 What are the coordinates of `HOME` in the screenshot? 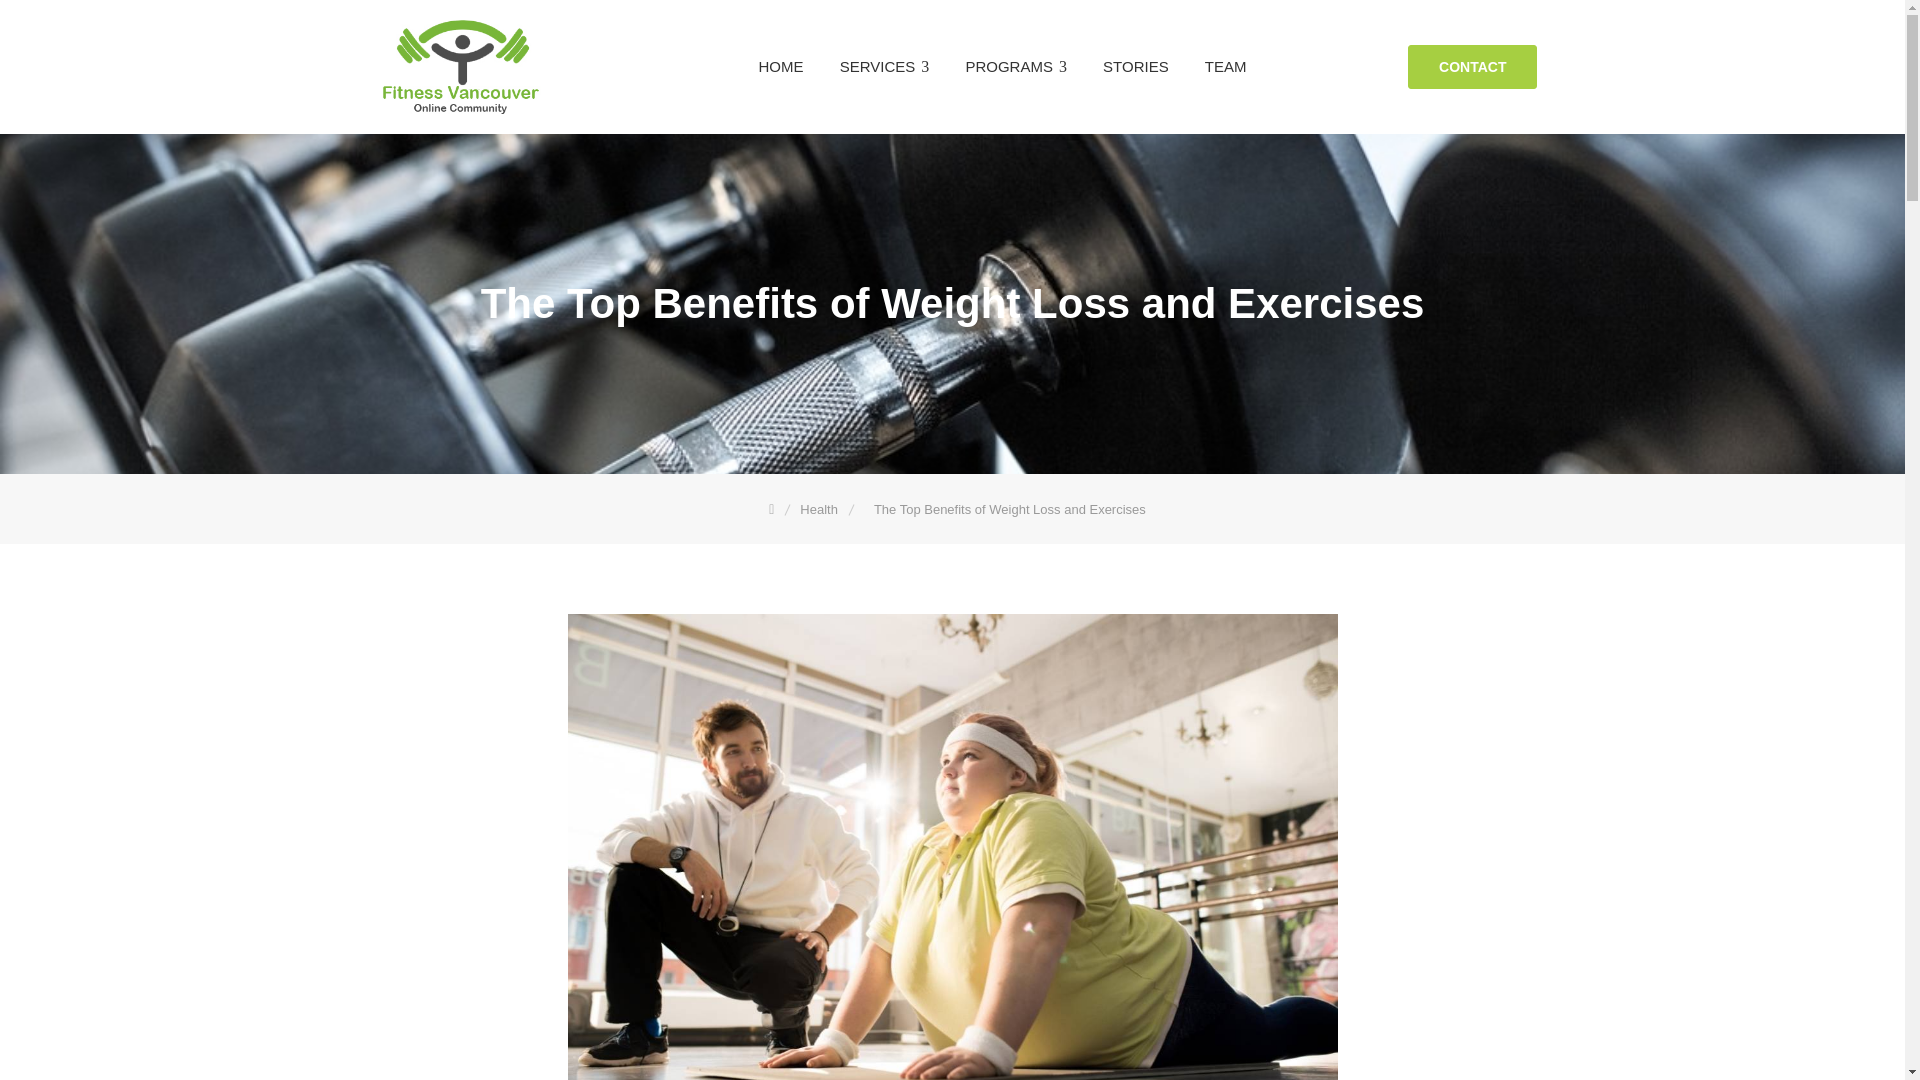 It's located at (780, 66).